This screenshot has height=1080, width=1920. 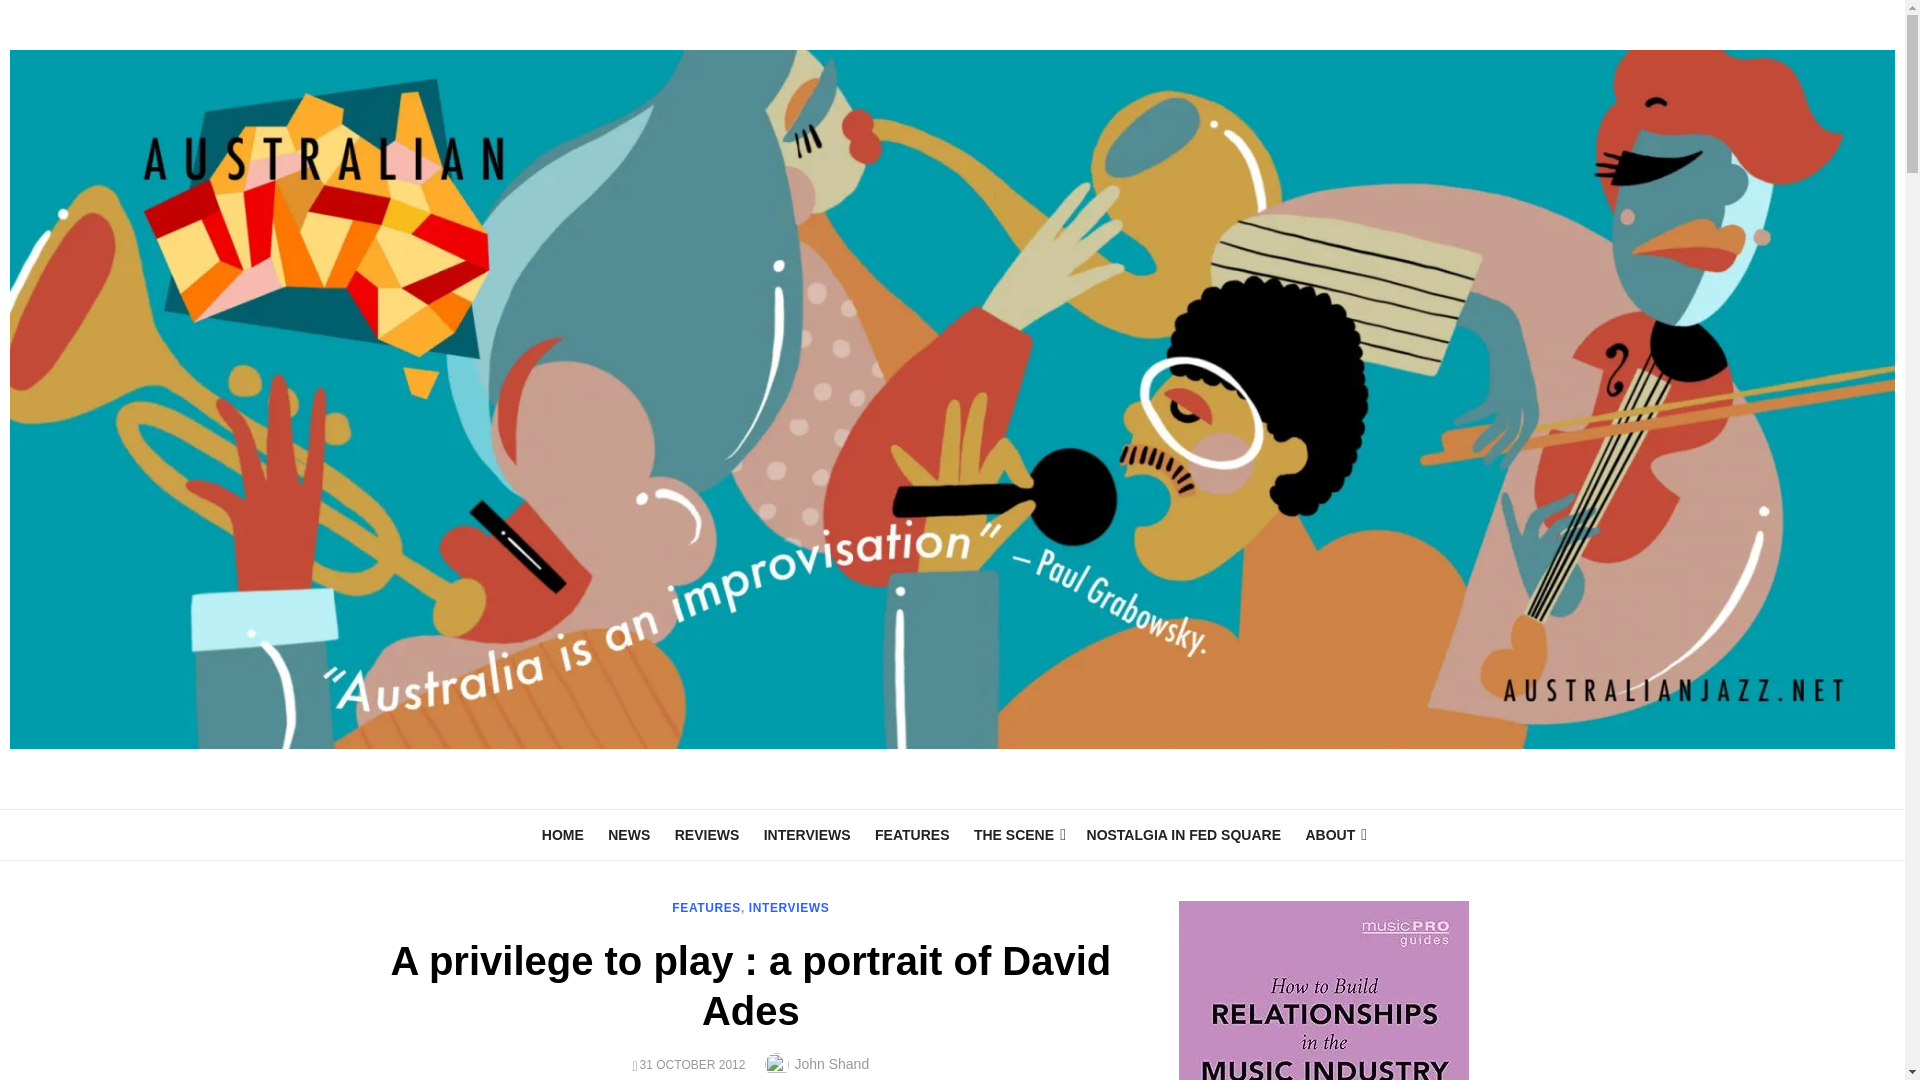 What do you see at coordinates (562, 835) in the screenshot?
I see `HOME` at bounding box center [562, 835].